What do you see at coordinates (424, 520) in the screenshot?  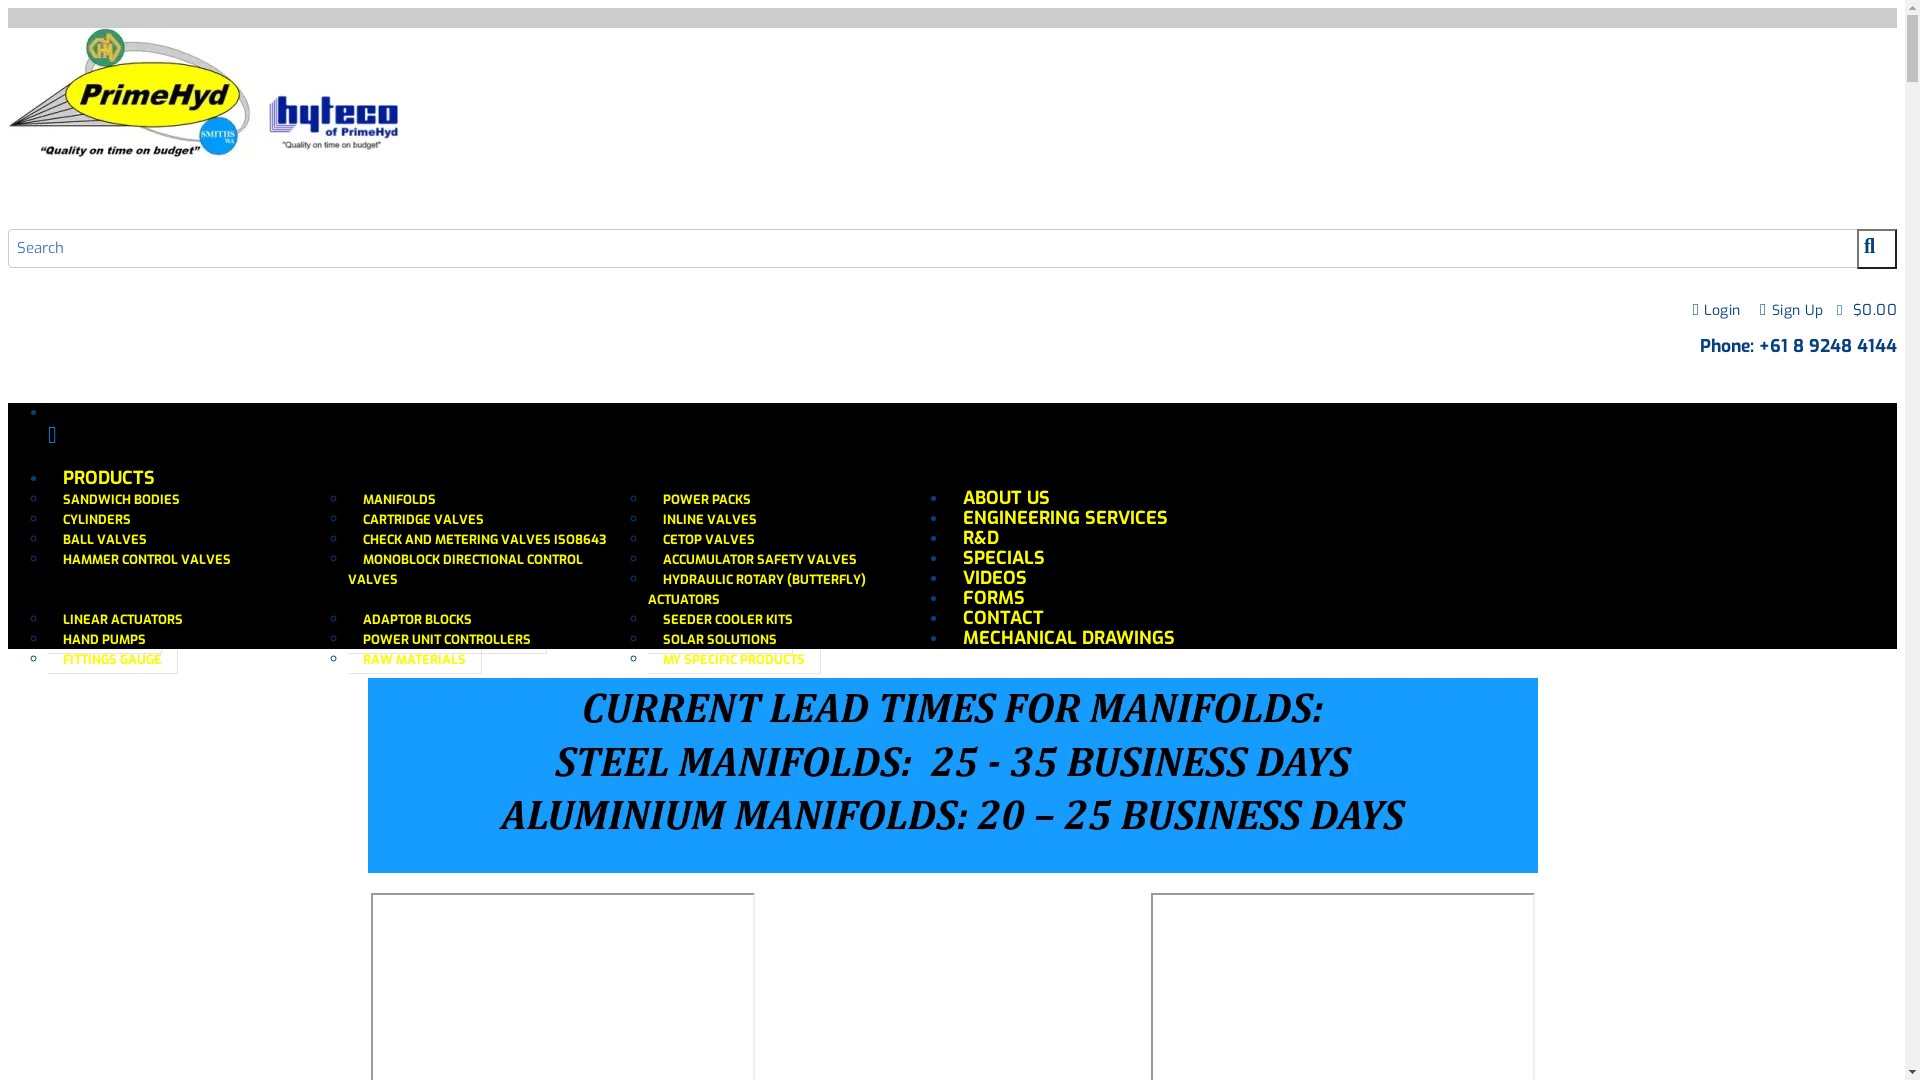 I see `CARTRIDGE VALVES` at bounding box center [424, 520].